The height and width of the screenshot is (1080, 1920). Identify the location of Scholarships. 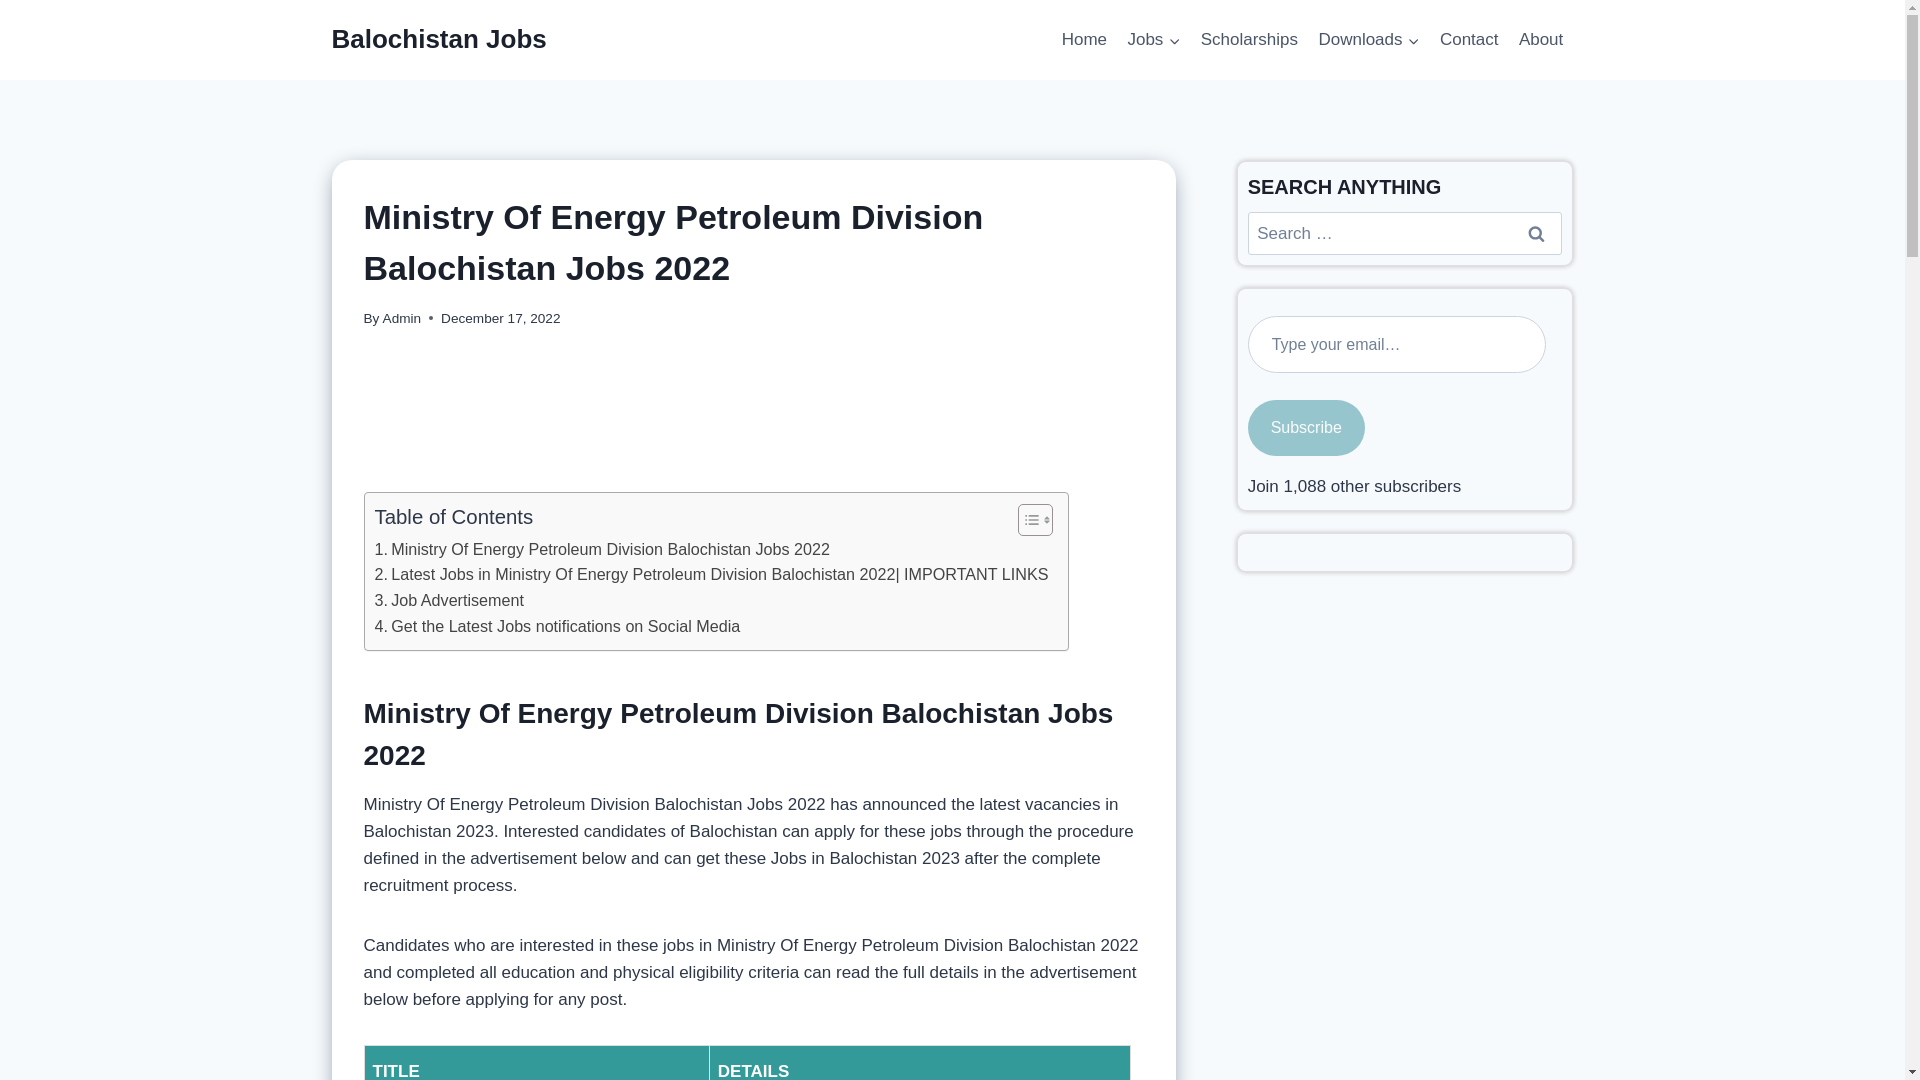
(1250, 40).